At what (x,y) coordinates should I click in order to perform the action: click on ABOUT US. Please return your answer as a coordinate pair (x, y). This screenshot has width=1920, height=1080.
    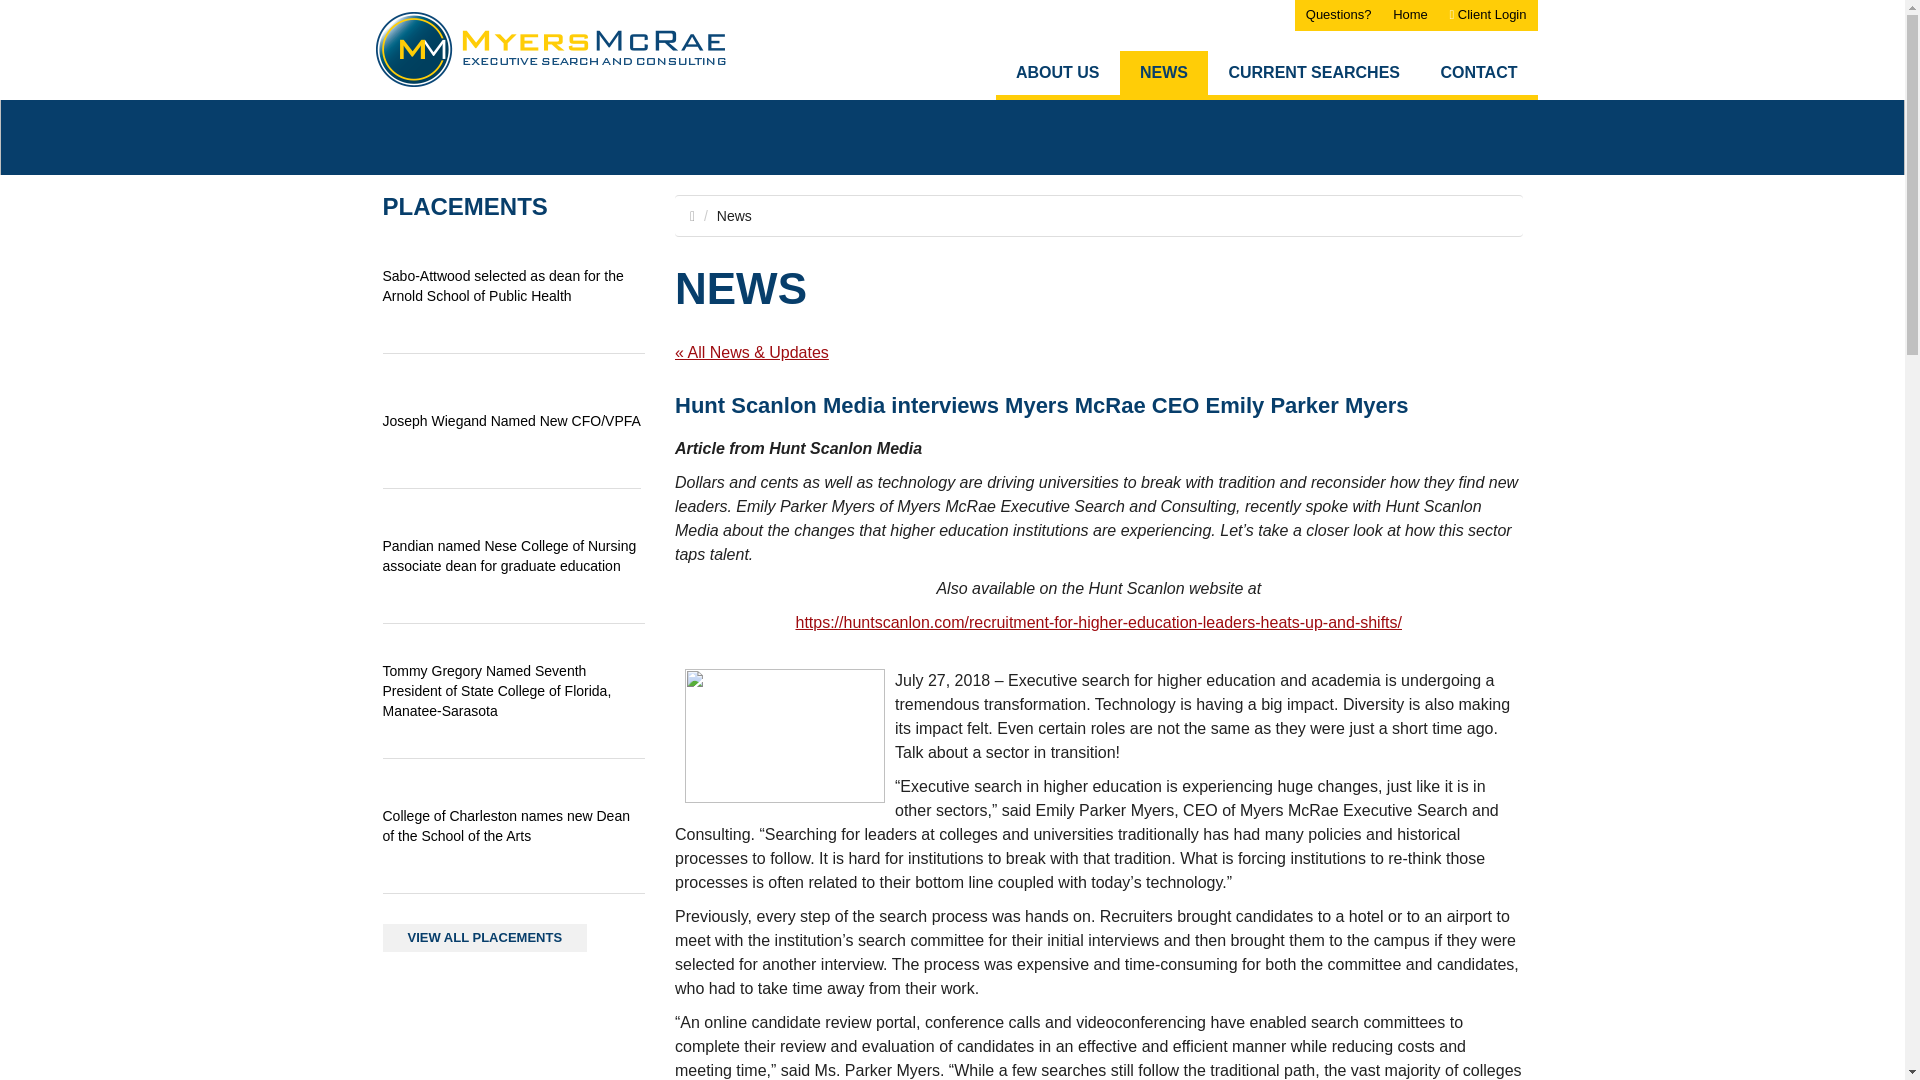
    Looking at the image, I should click on (1058, 75).